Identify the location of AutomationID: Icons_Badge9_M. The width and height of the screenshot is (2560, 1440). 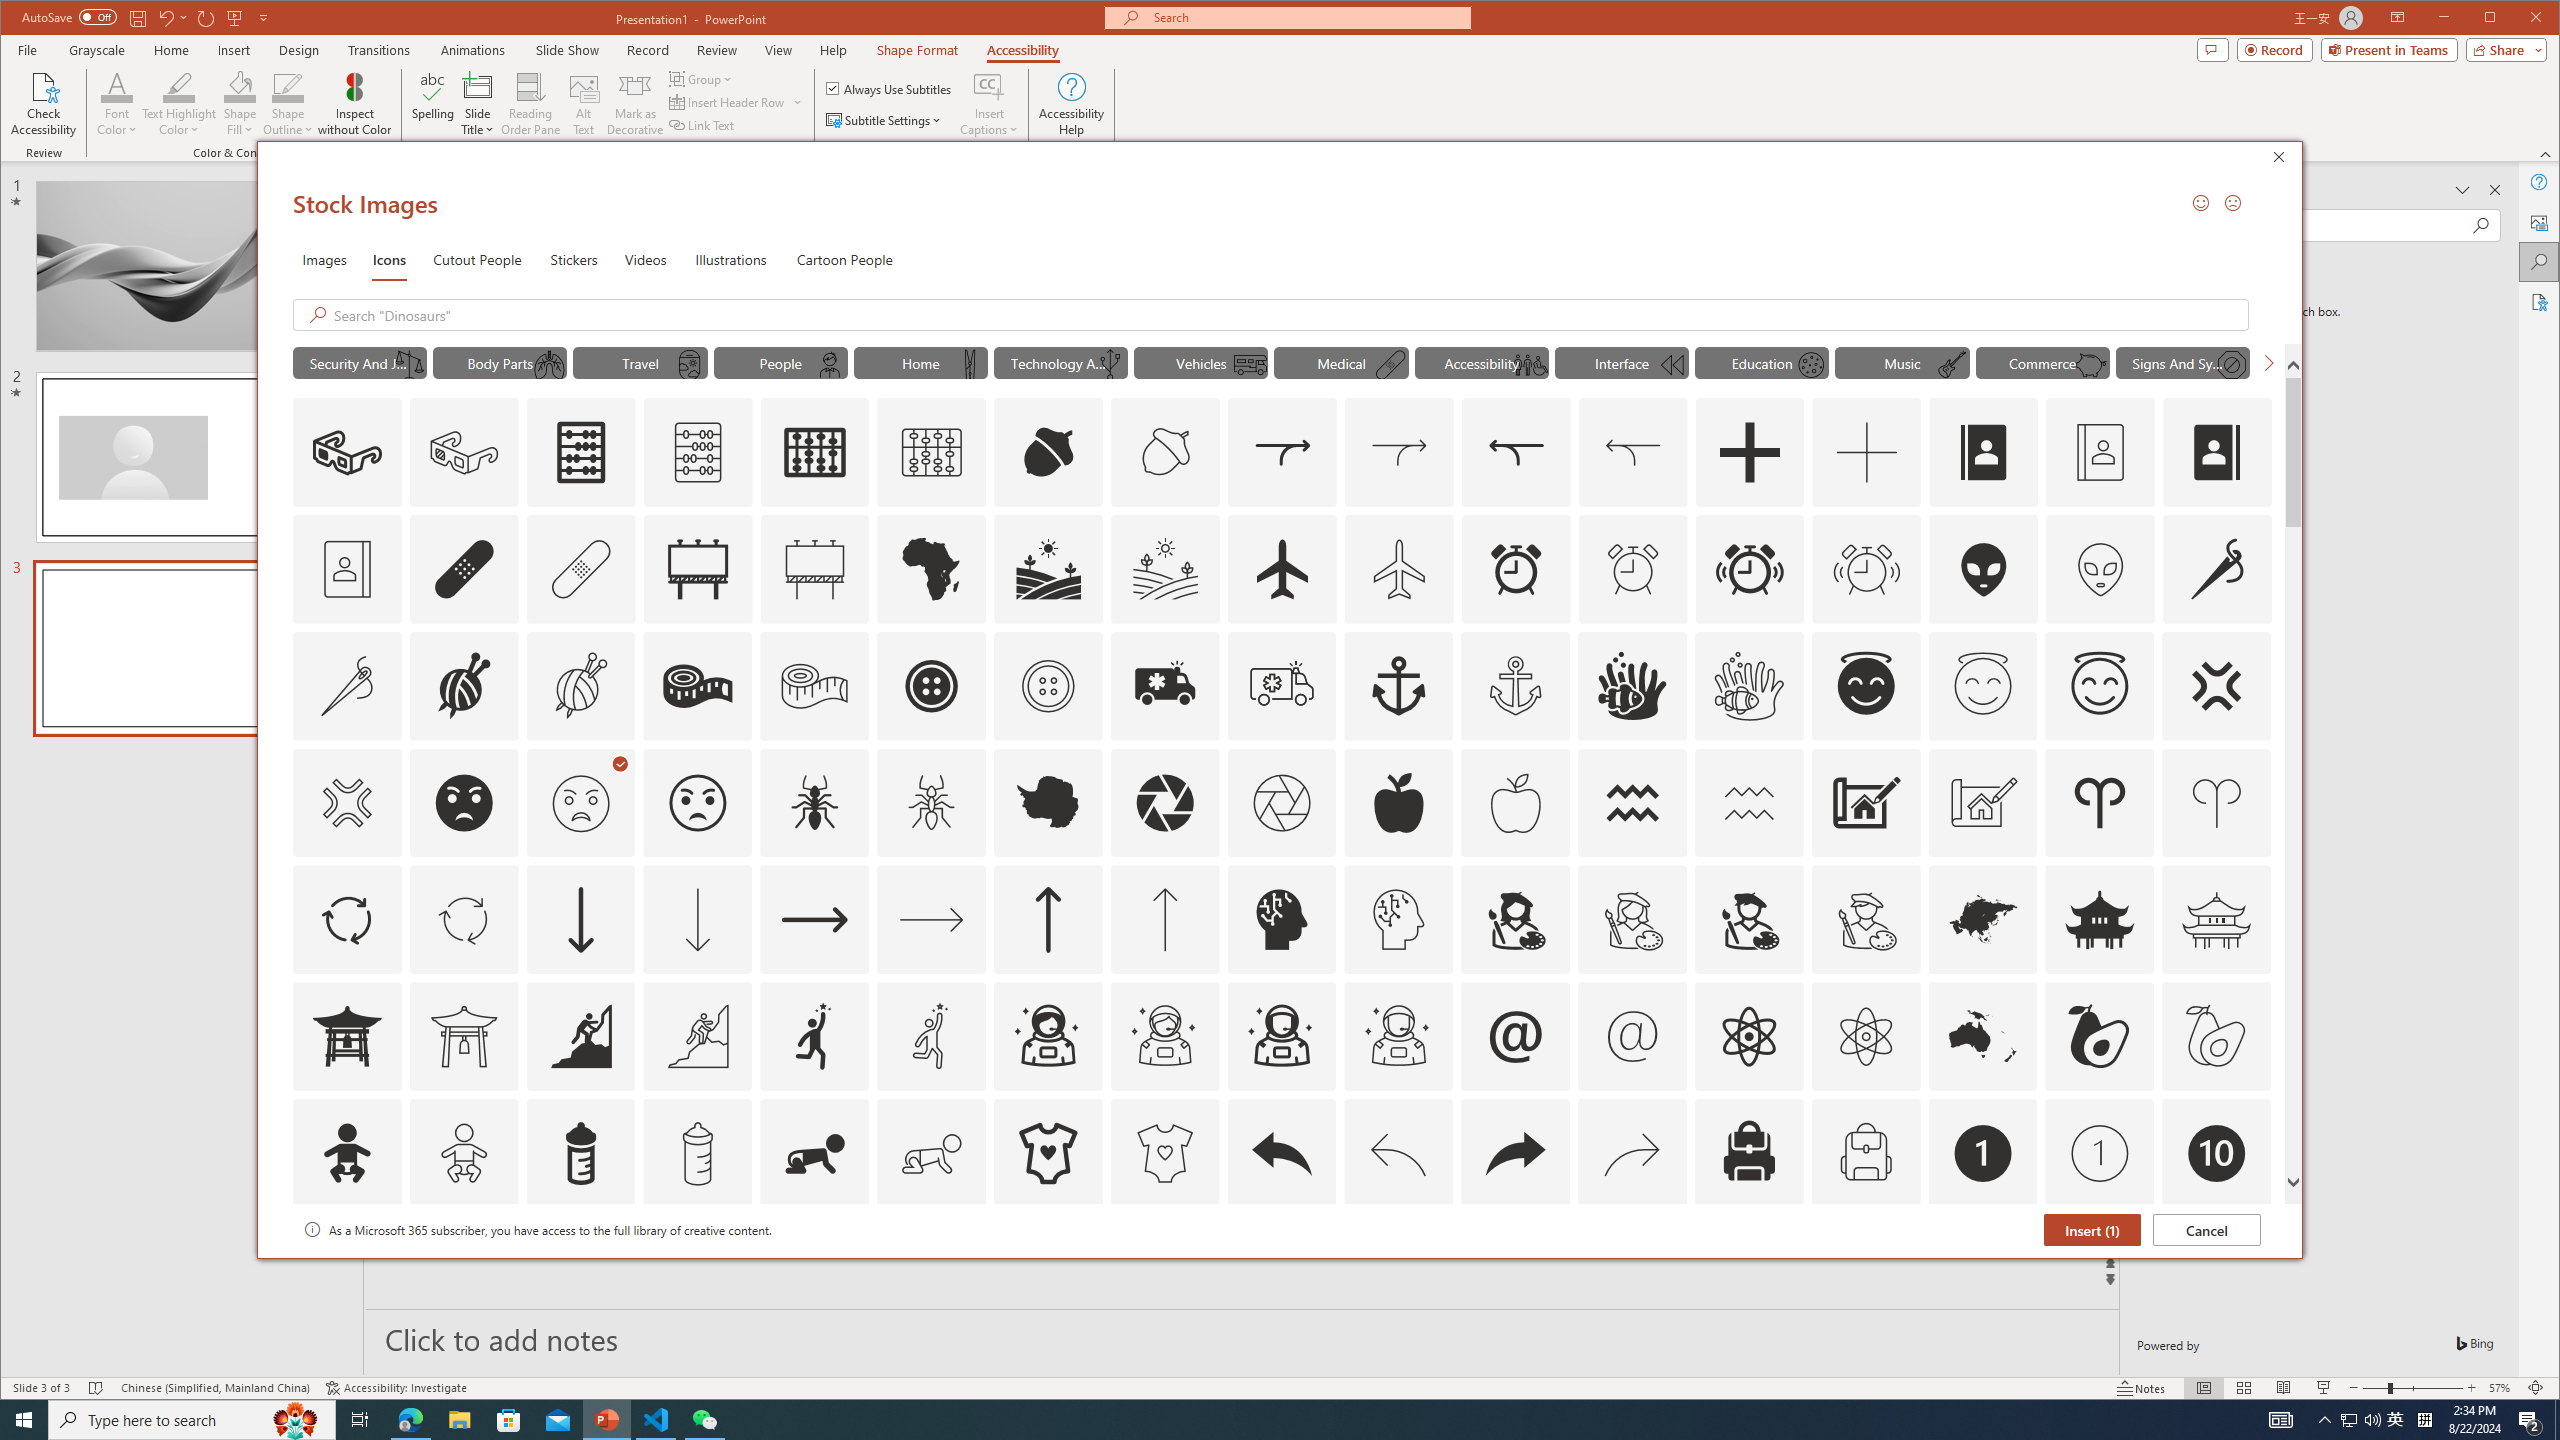
(2216, 1270).